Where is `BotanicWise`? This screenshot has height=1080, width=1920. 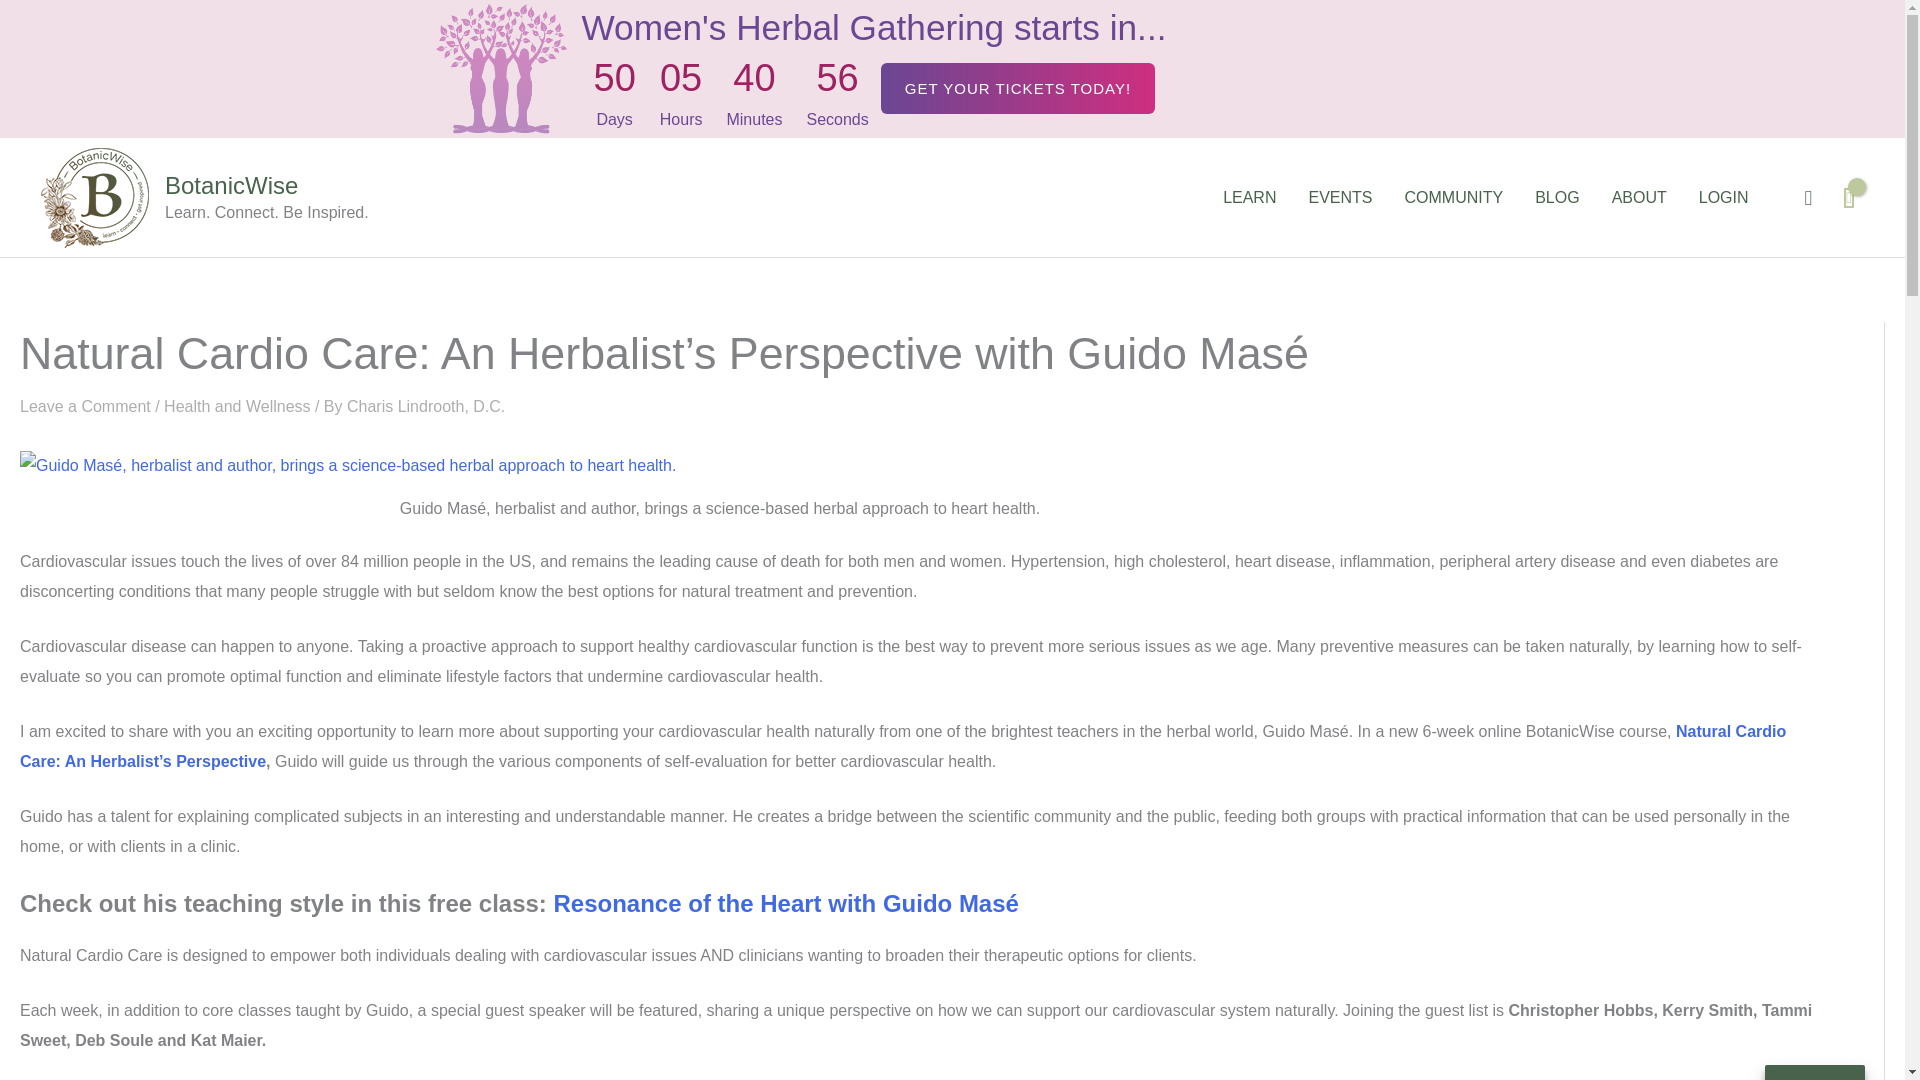
BotanicWise is located at coordinates (231, 184).